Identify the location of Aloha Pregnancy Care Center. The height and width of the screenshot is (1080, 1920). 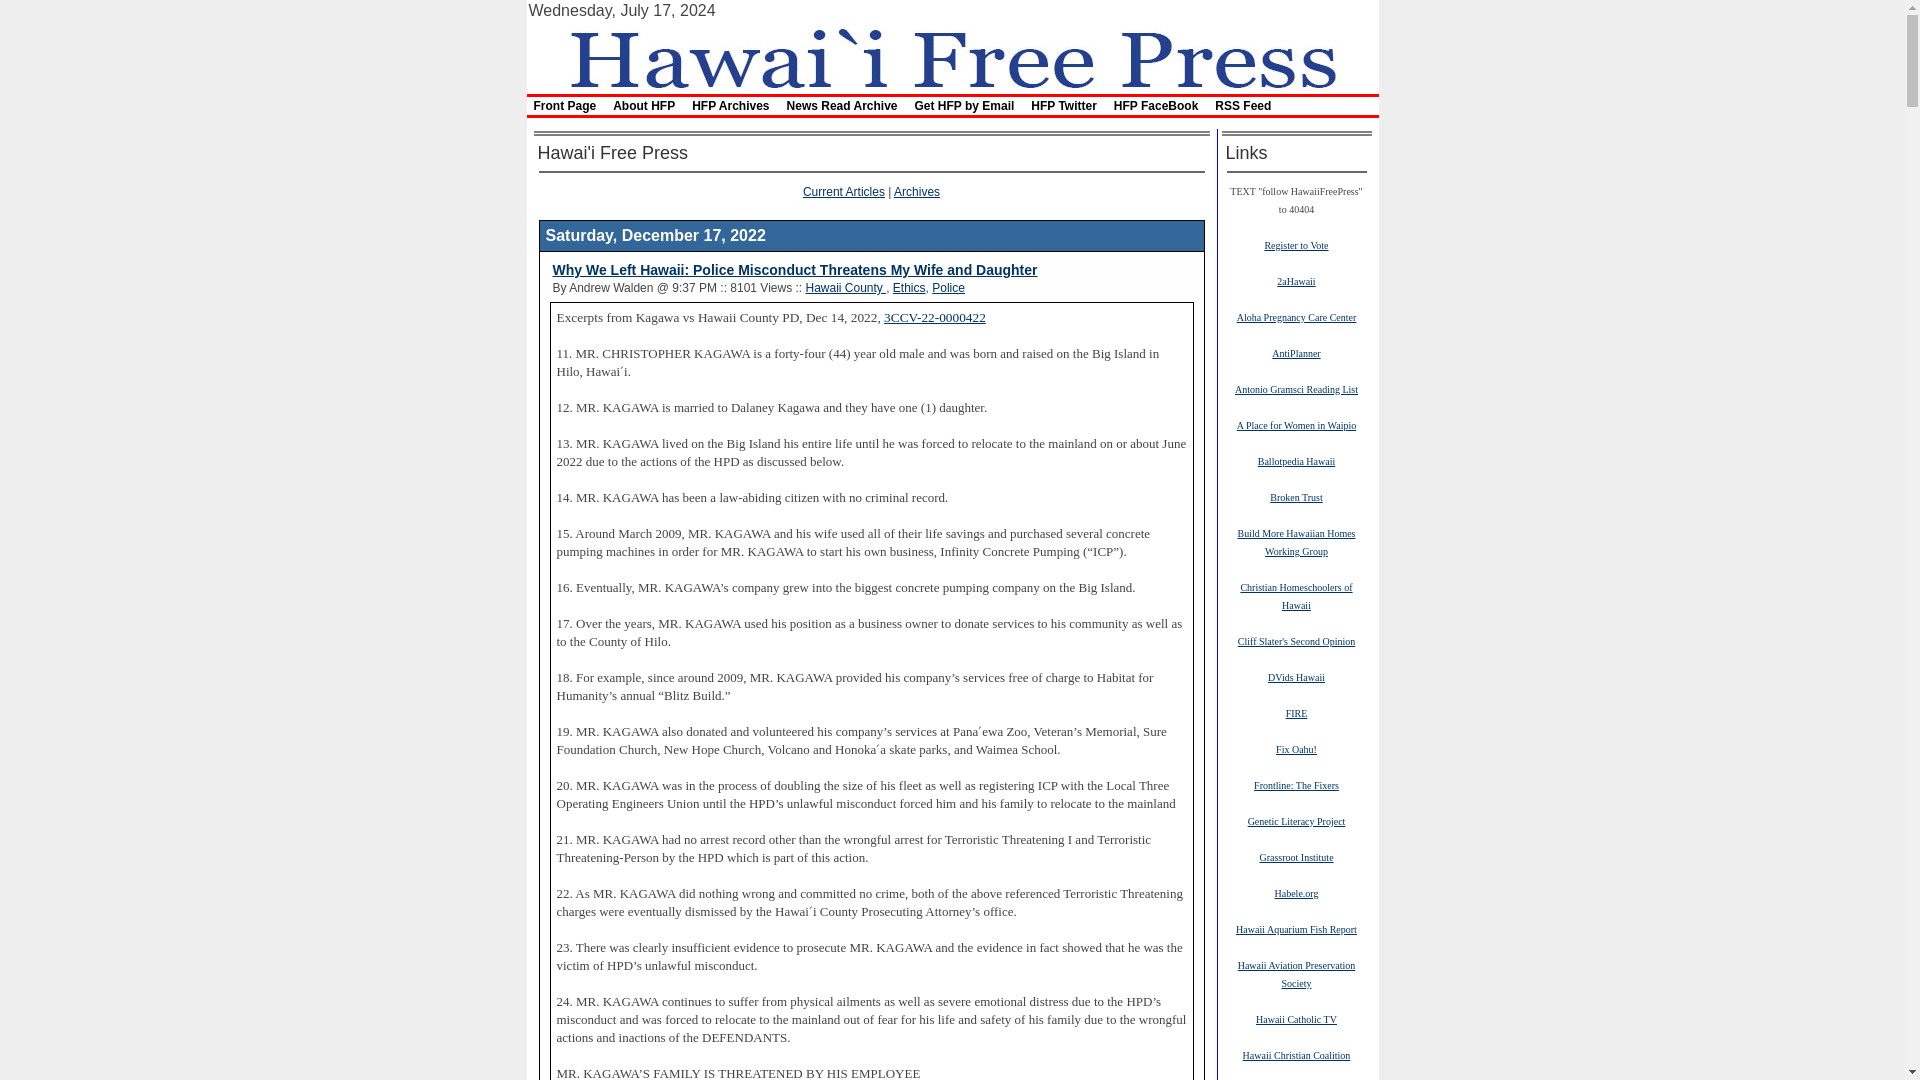
(1296, 316).